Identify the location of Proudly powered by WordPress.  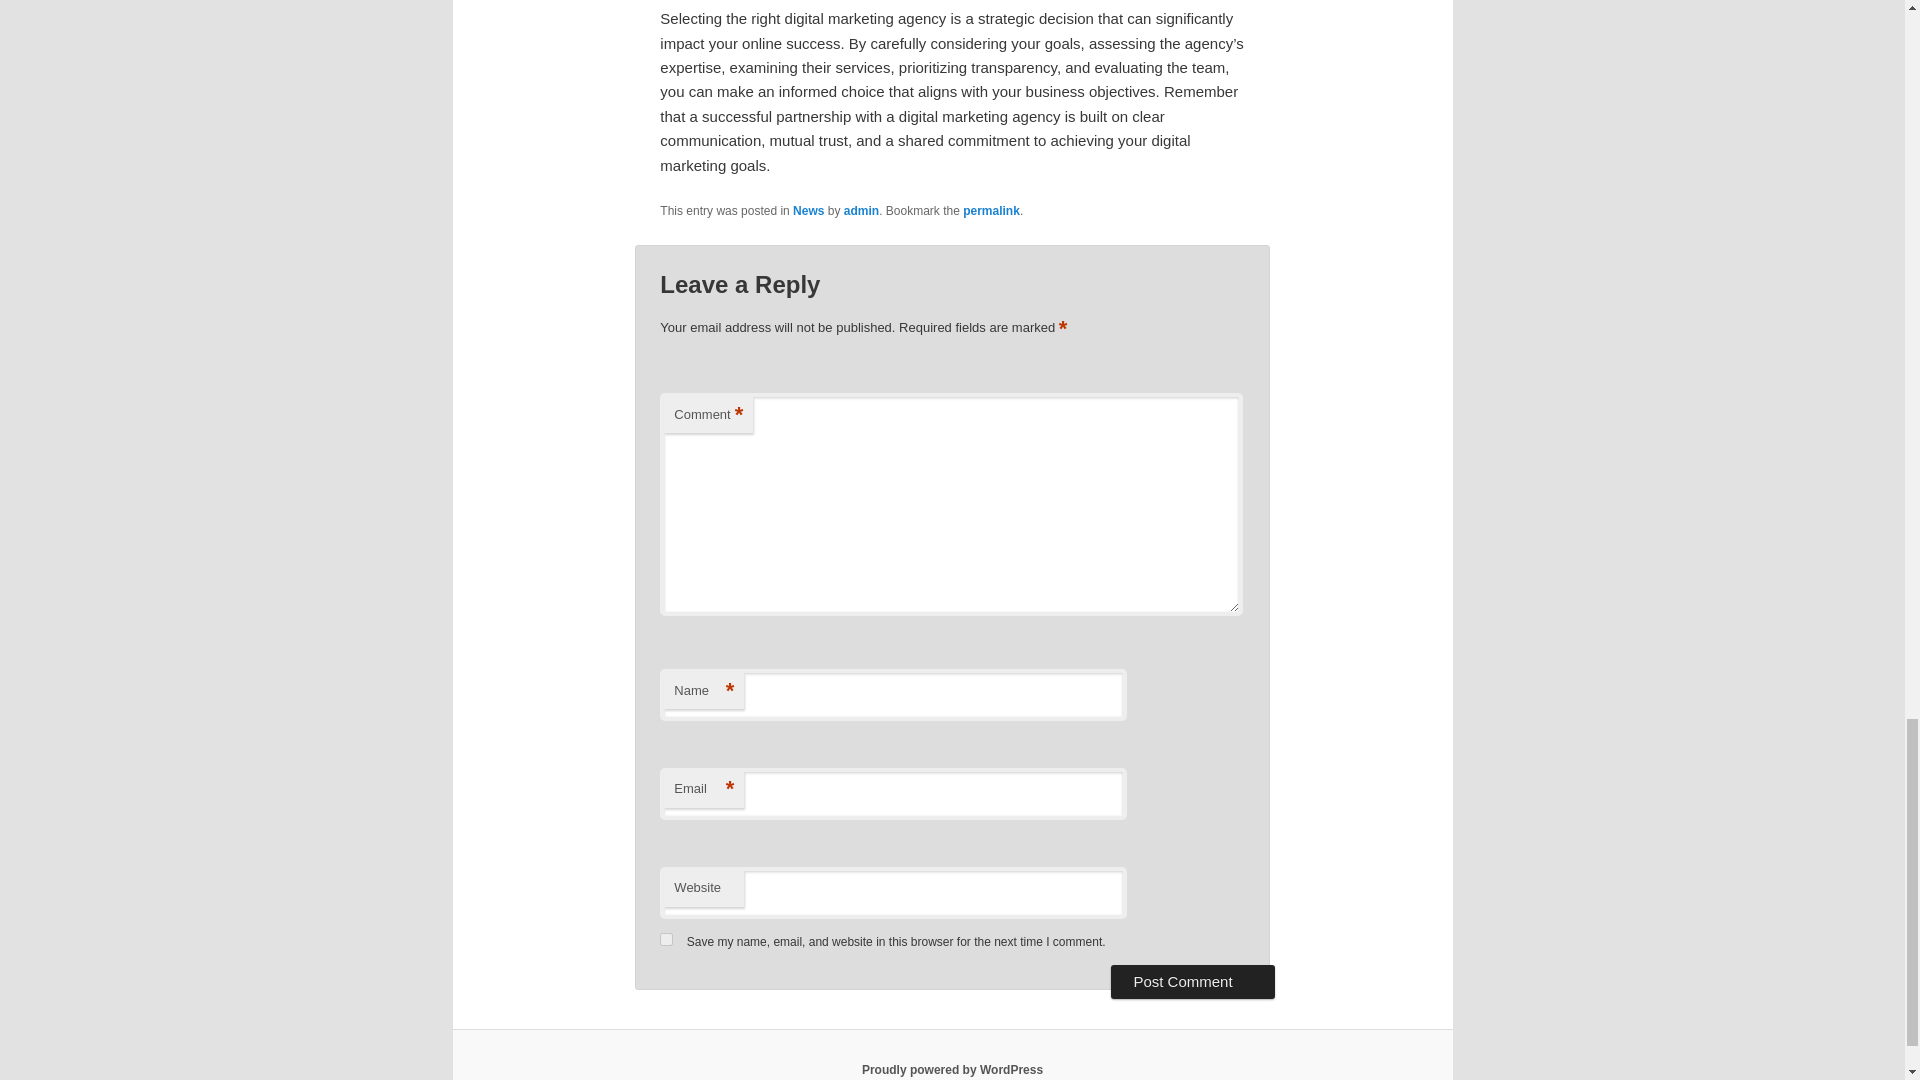
(952, 1069).